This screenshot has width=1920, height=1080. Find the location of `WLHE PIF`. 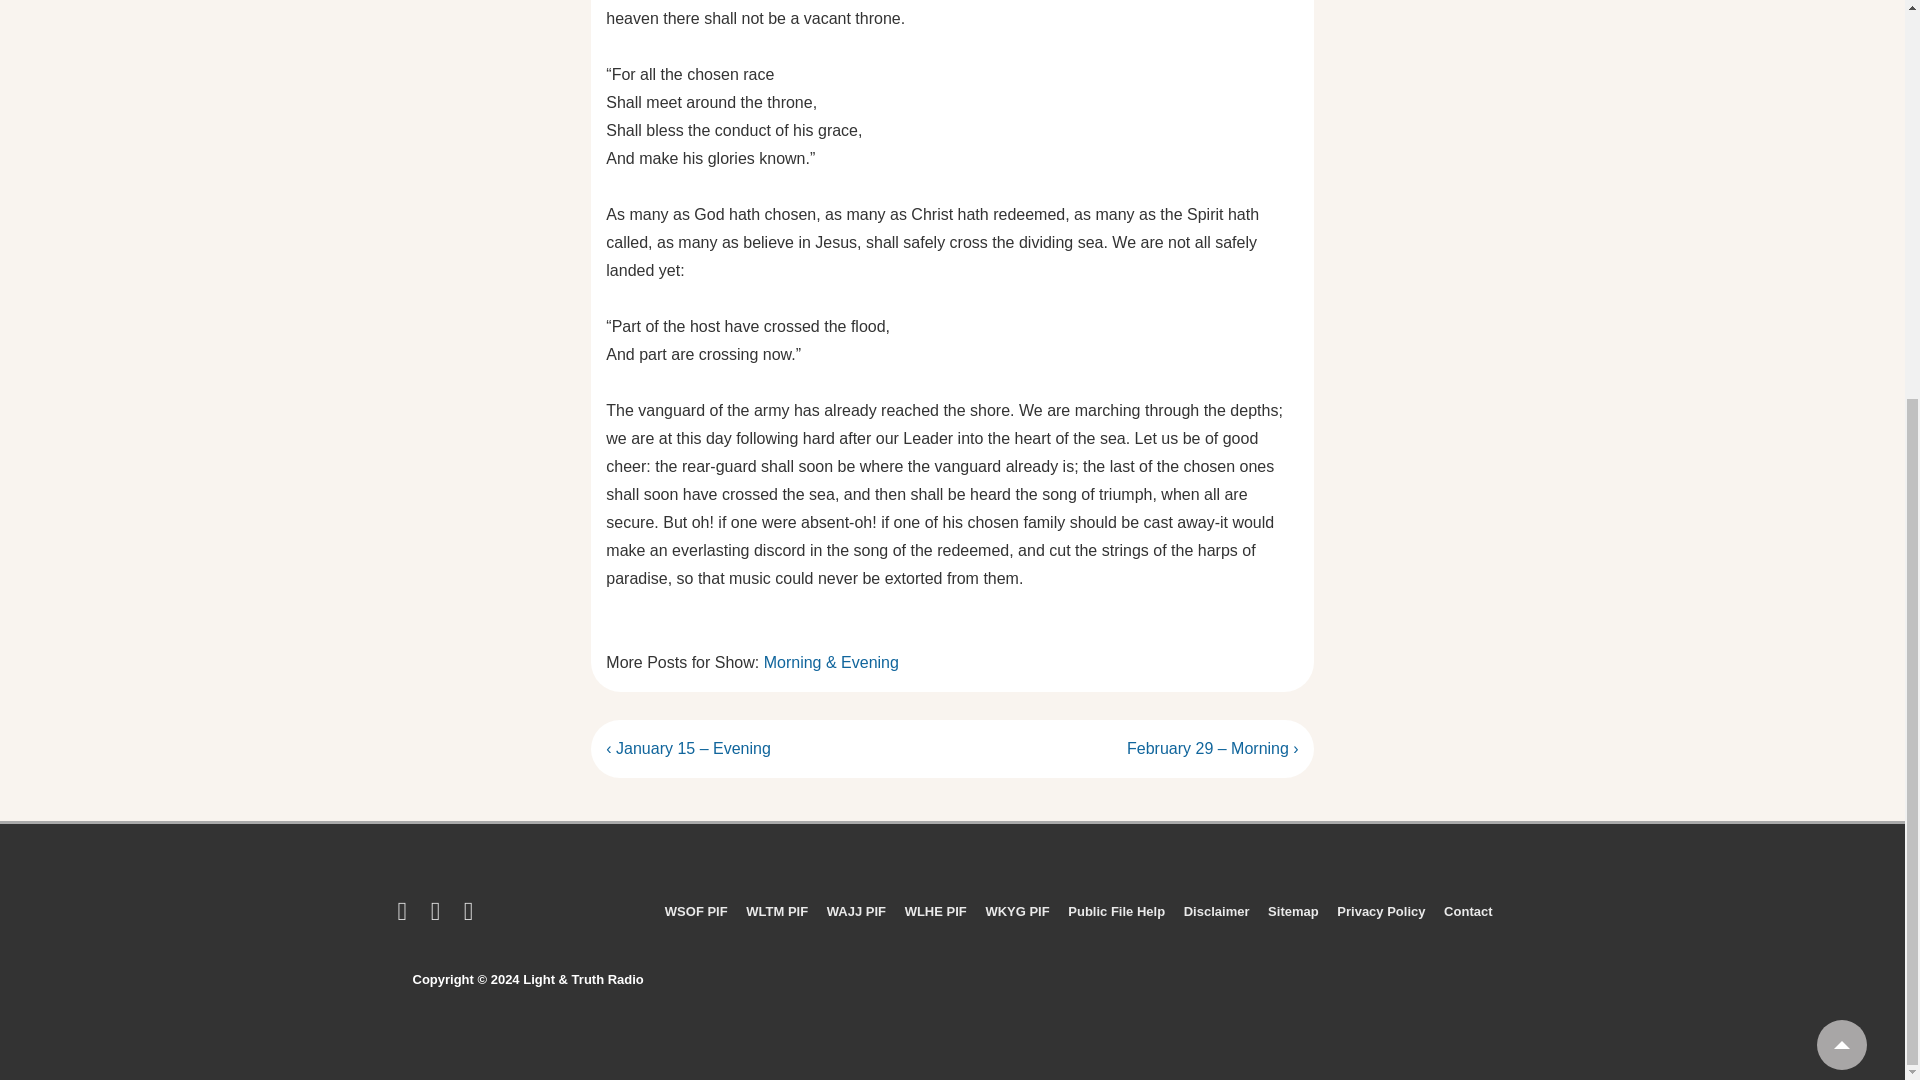

WLHE PIF is located at coordinates (936, 911).